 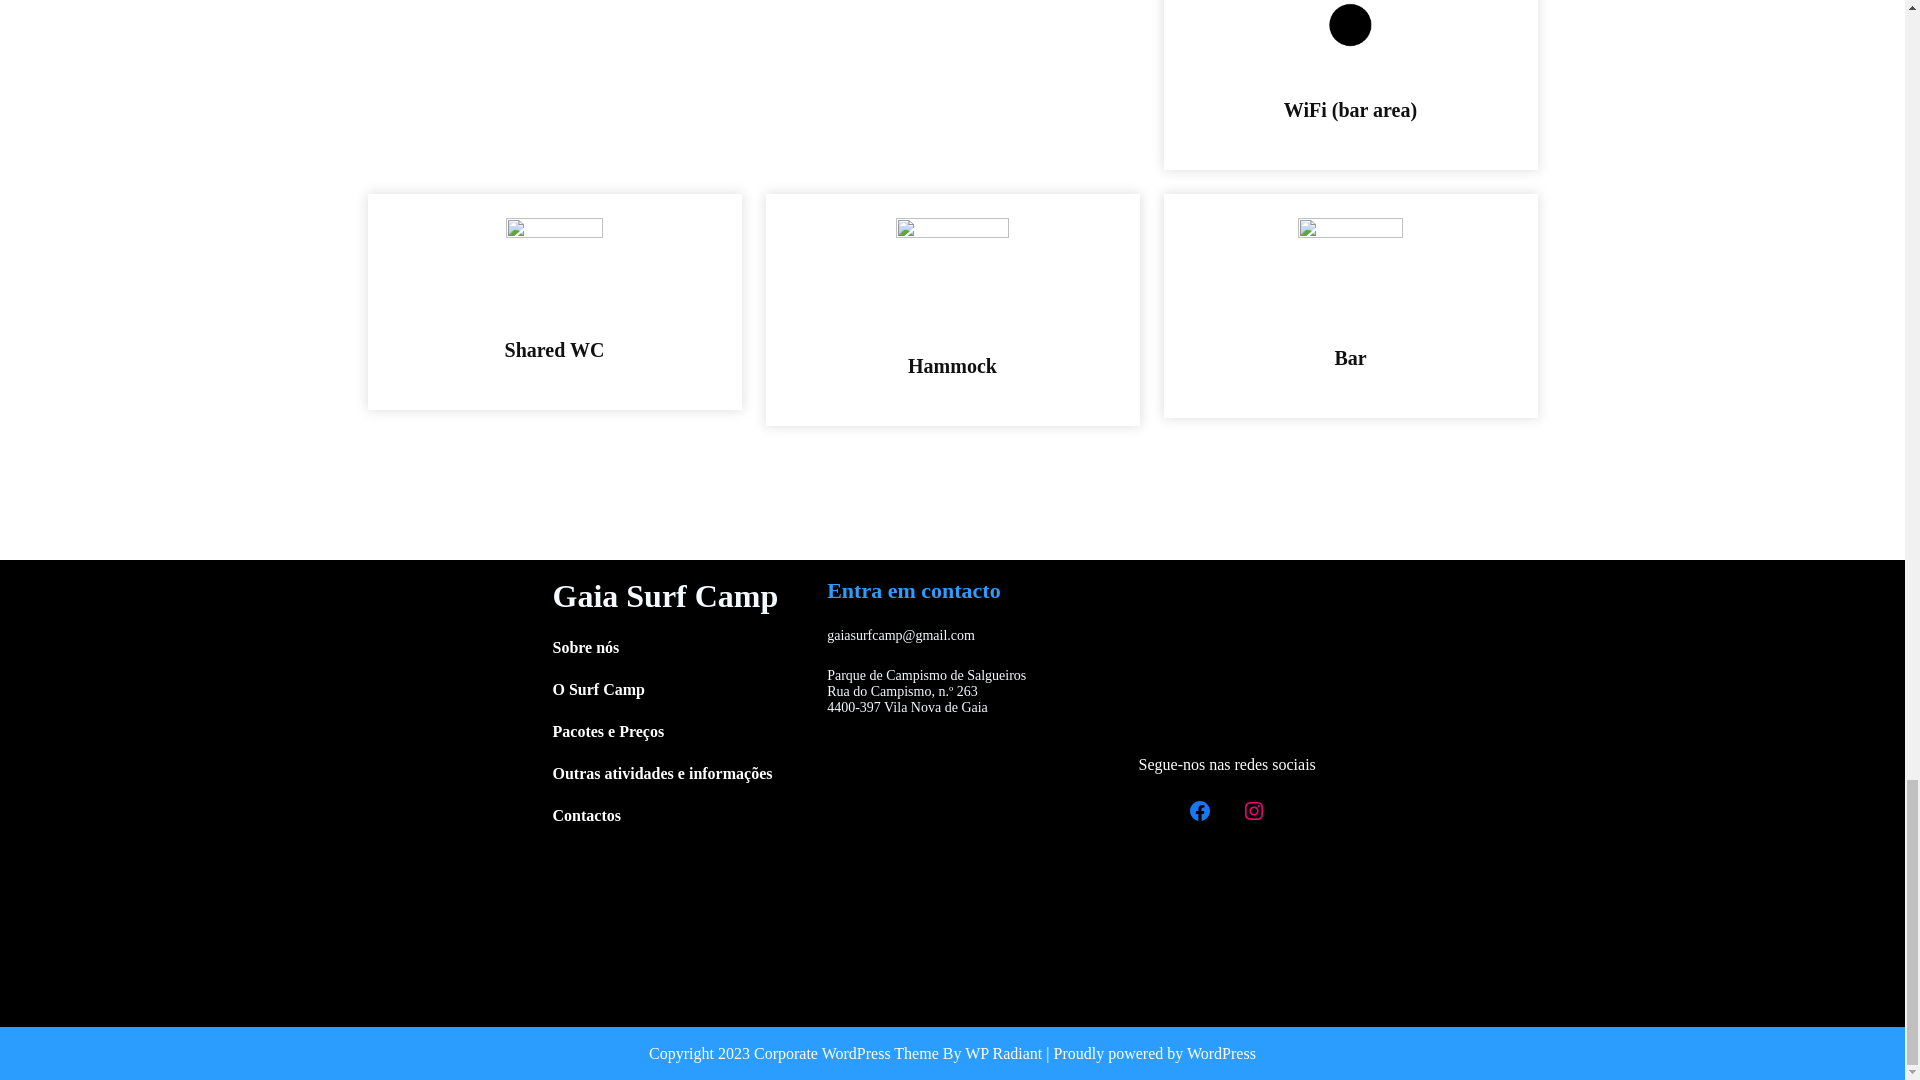 I want to click on Corporate WordPress Theme, so click(x=846, y=1053).